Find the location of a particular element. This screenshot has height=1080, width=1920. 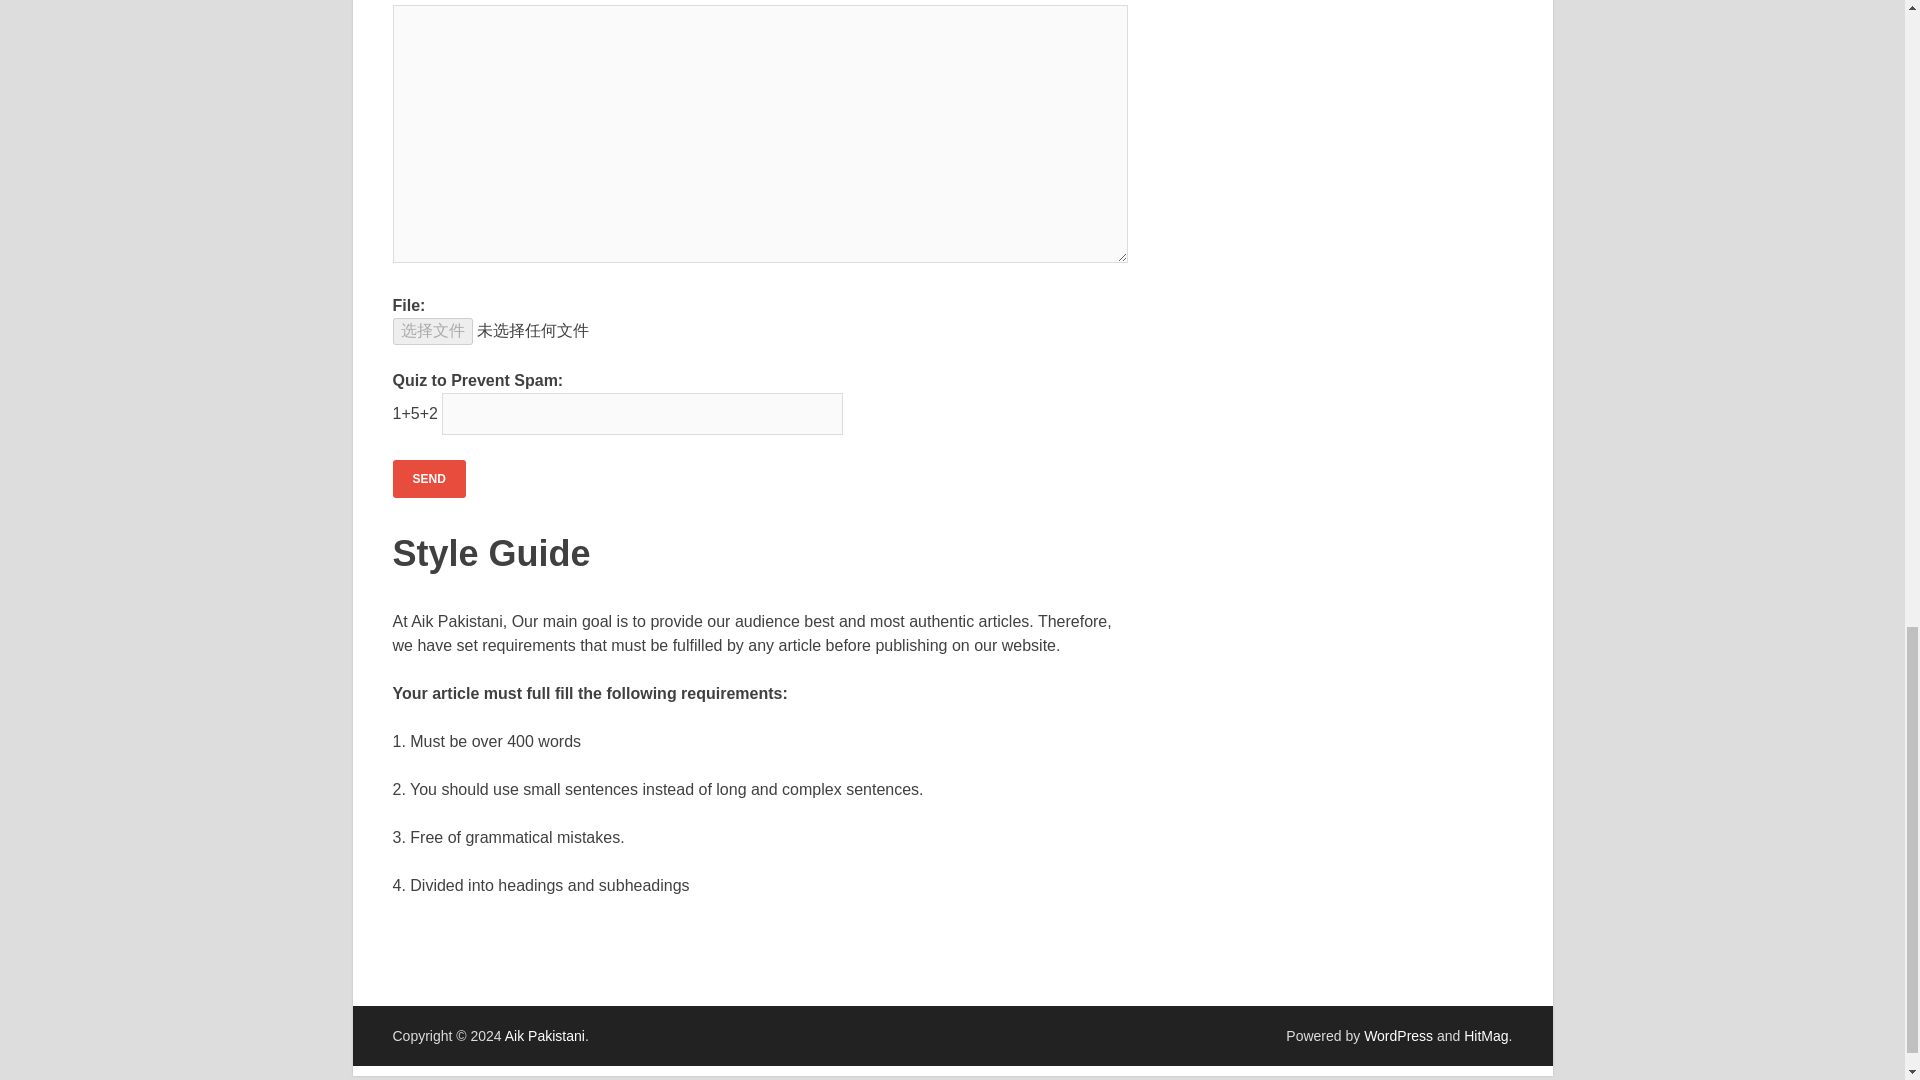

Send is located at coordinates (428, 478).